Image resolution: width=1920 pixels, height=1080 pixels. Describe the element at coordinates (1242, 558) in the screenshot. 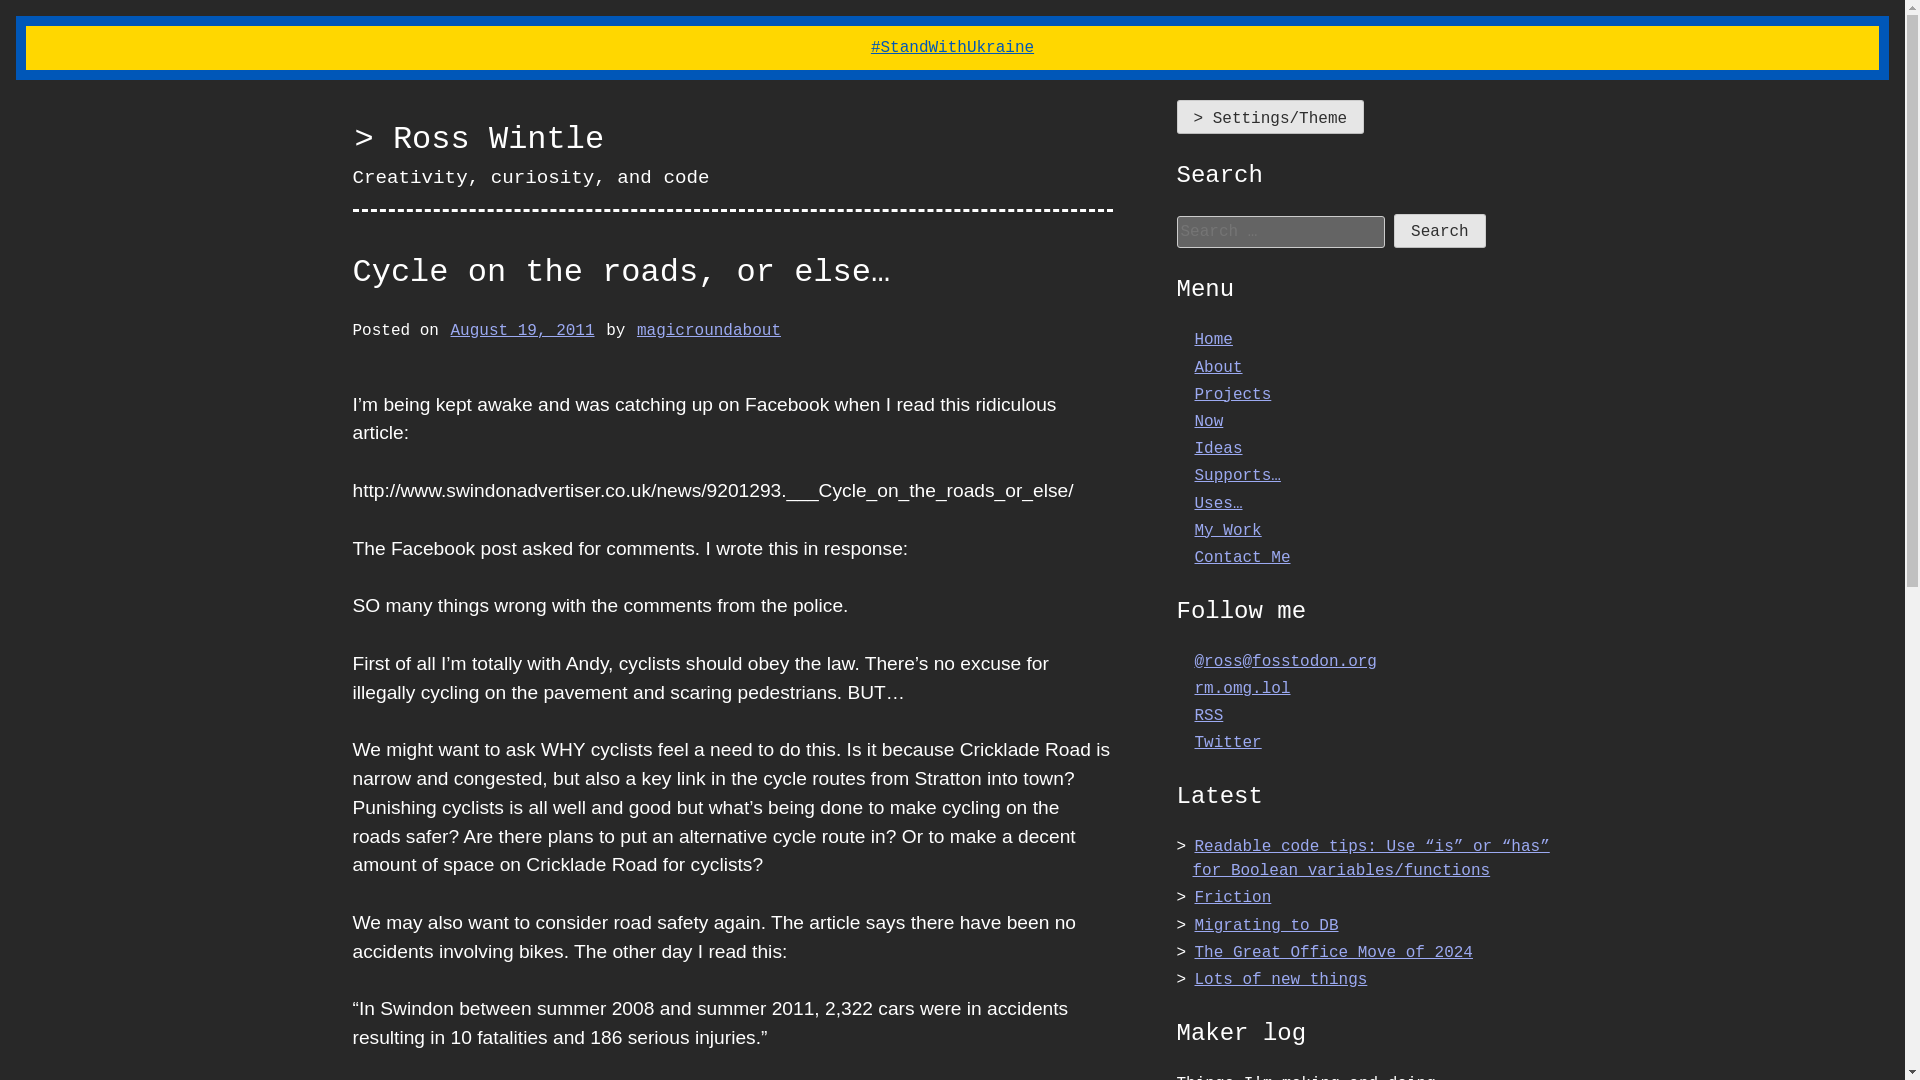

I see `Contact Me` at that location.